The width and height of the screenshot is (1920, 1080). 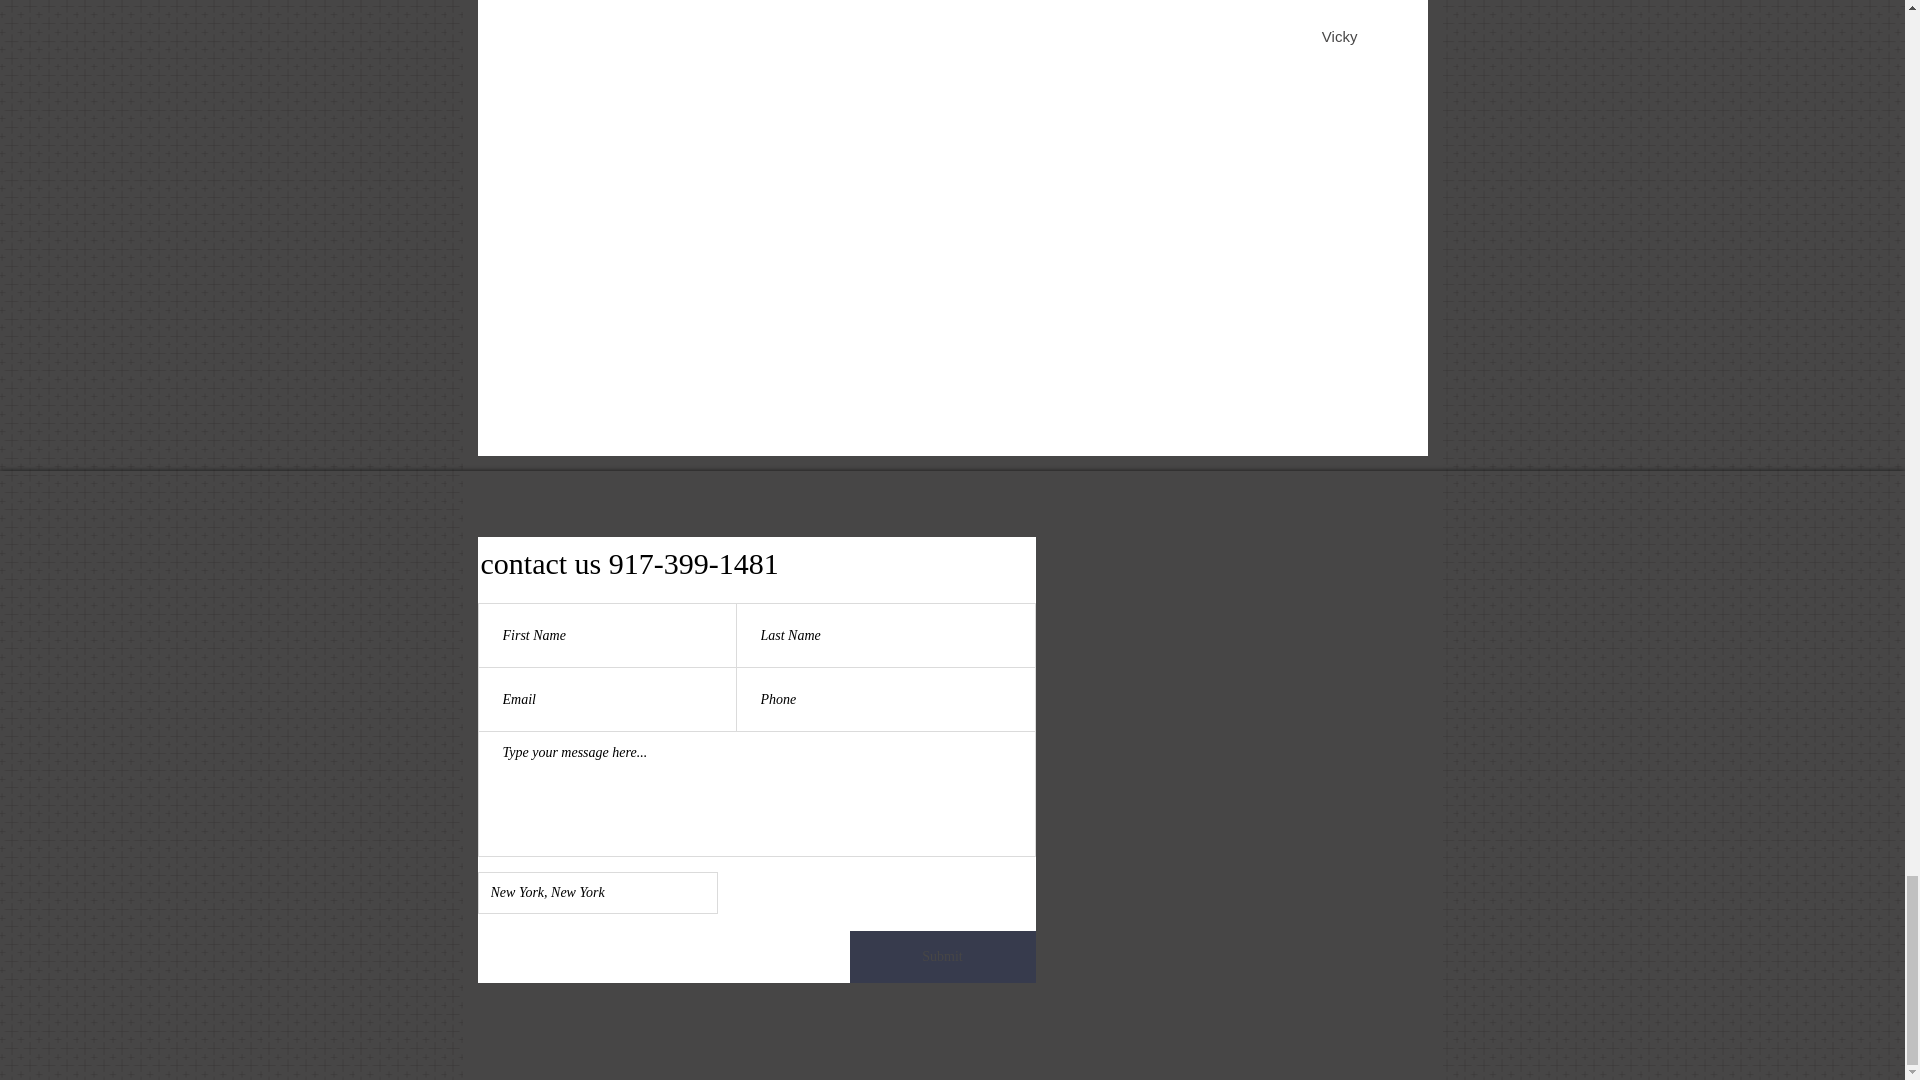 What do you see at coordinates (943, 956) in the screenshot?
I see `Submit` at bounding box center [943, 956].